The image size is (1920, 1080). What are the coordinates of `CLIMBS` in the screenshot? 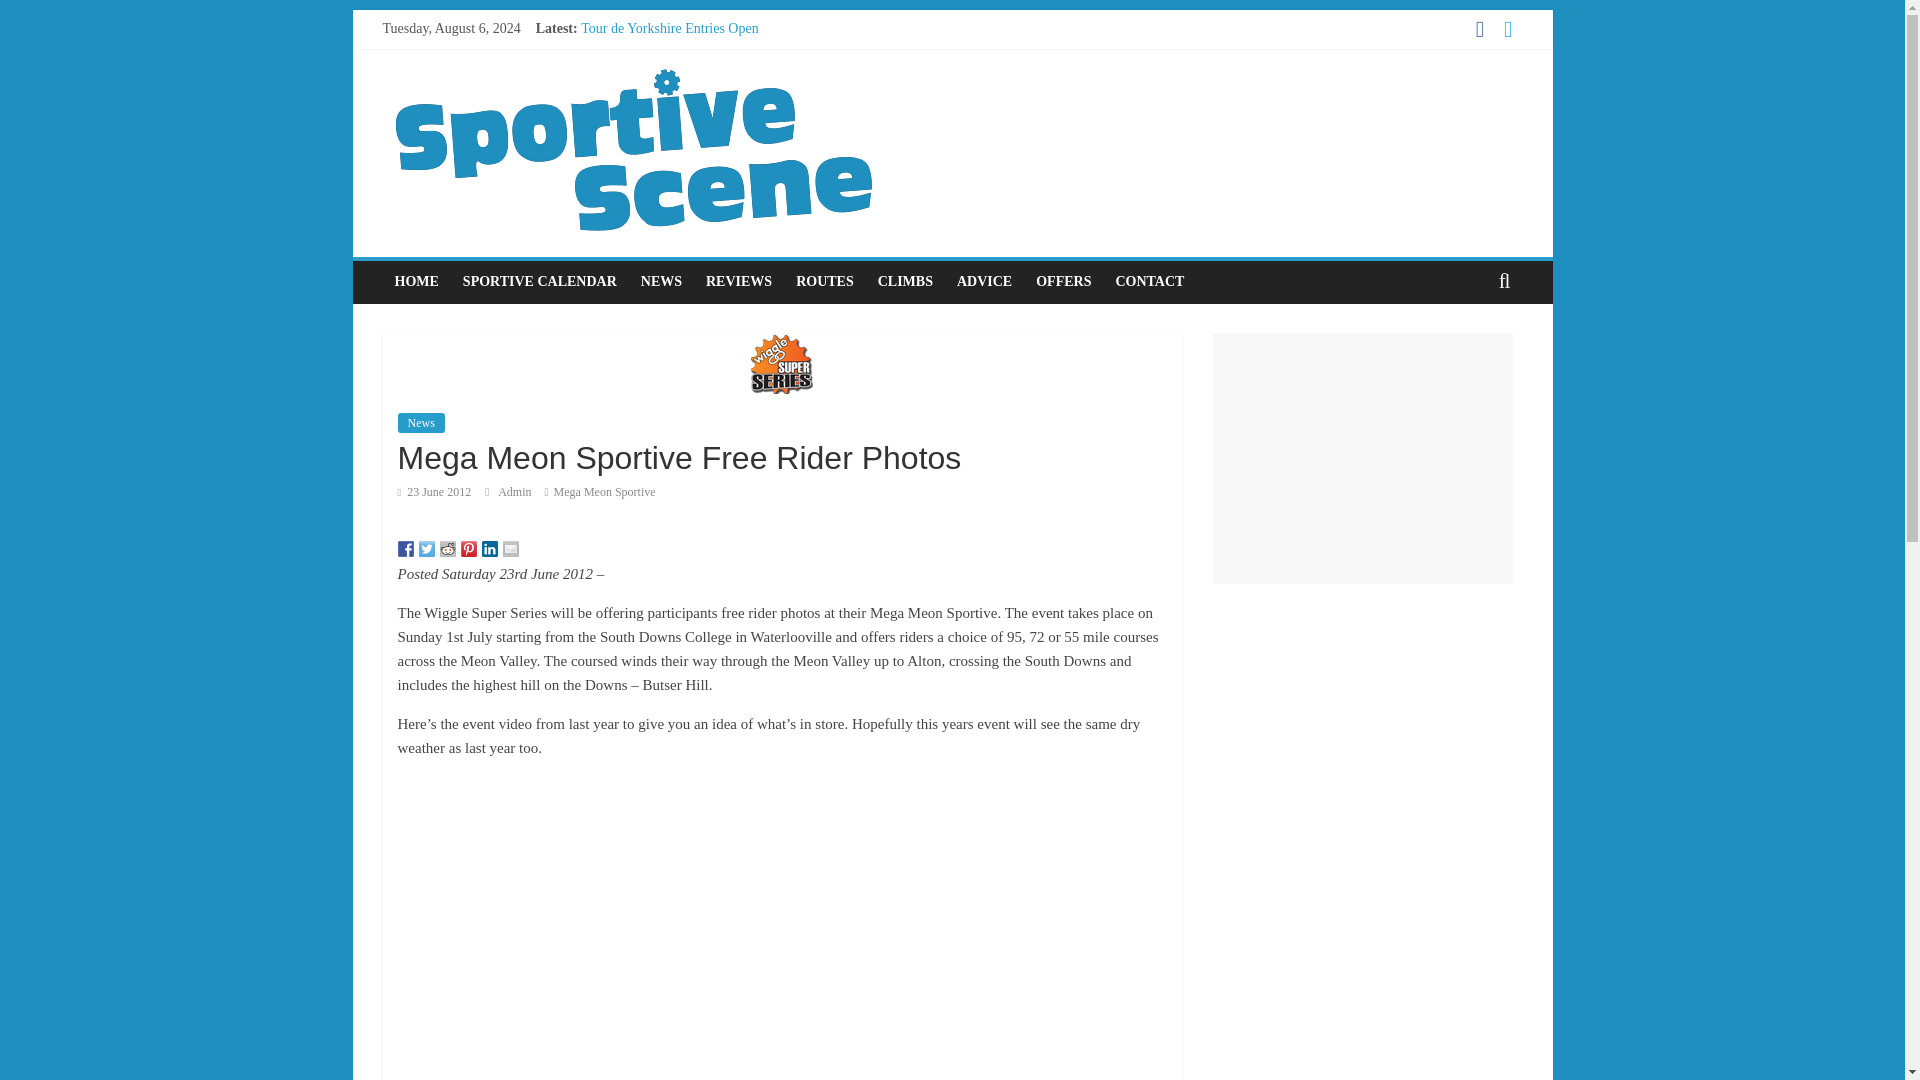 It's located at (904, 282).